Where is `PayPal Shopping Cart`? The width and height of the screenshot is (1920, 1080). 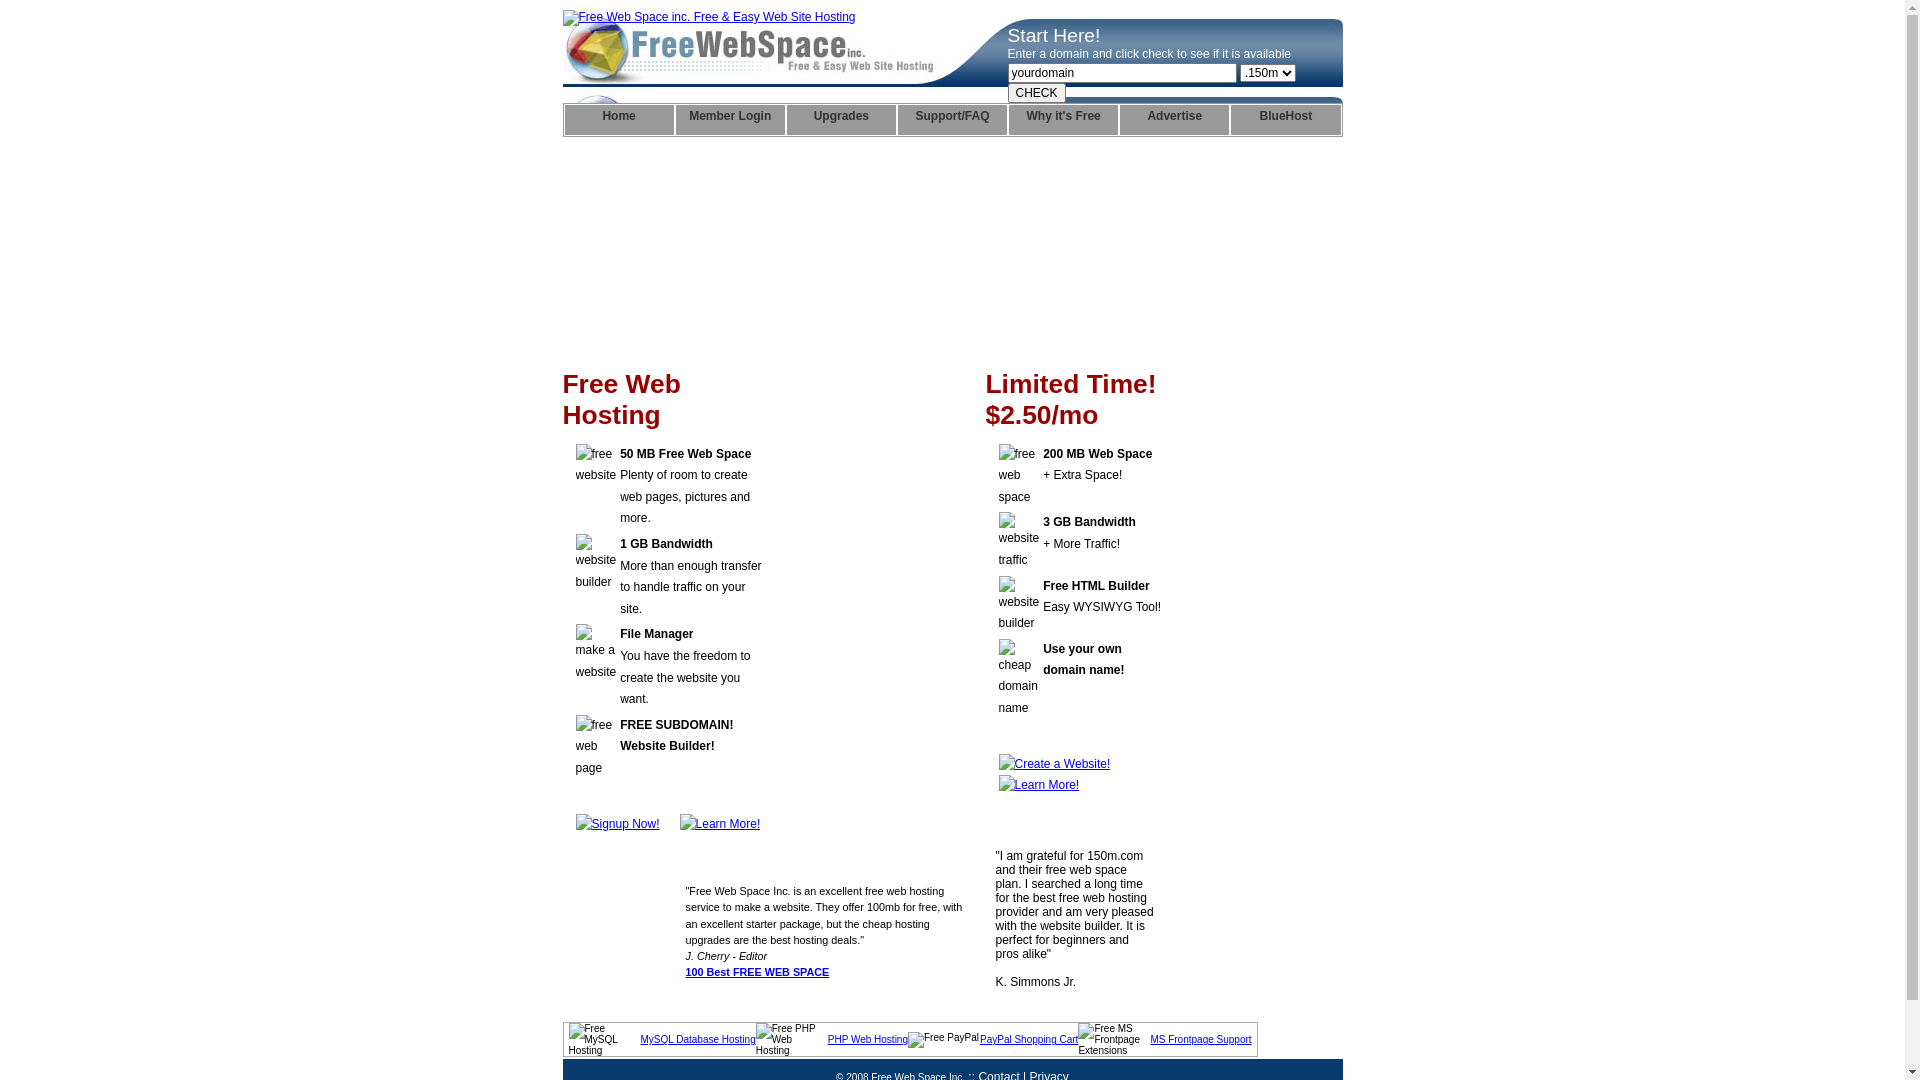
PayPal Shopping Cart is located at coordinates (1028, 1040).